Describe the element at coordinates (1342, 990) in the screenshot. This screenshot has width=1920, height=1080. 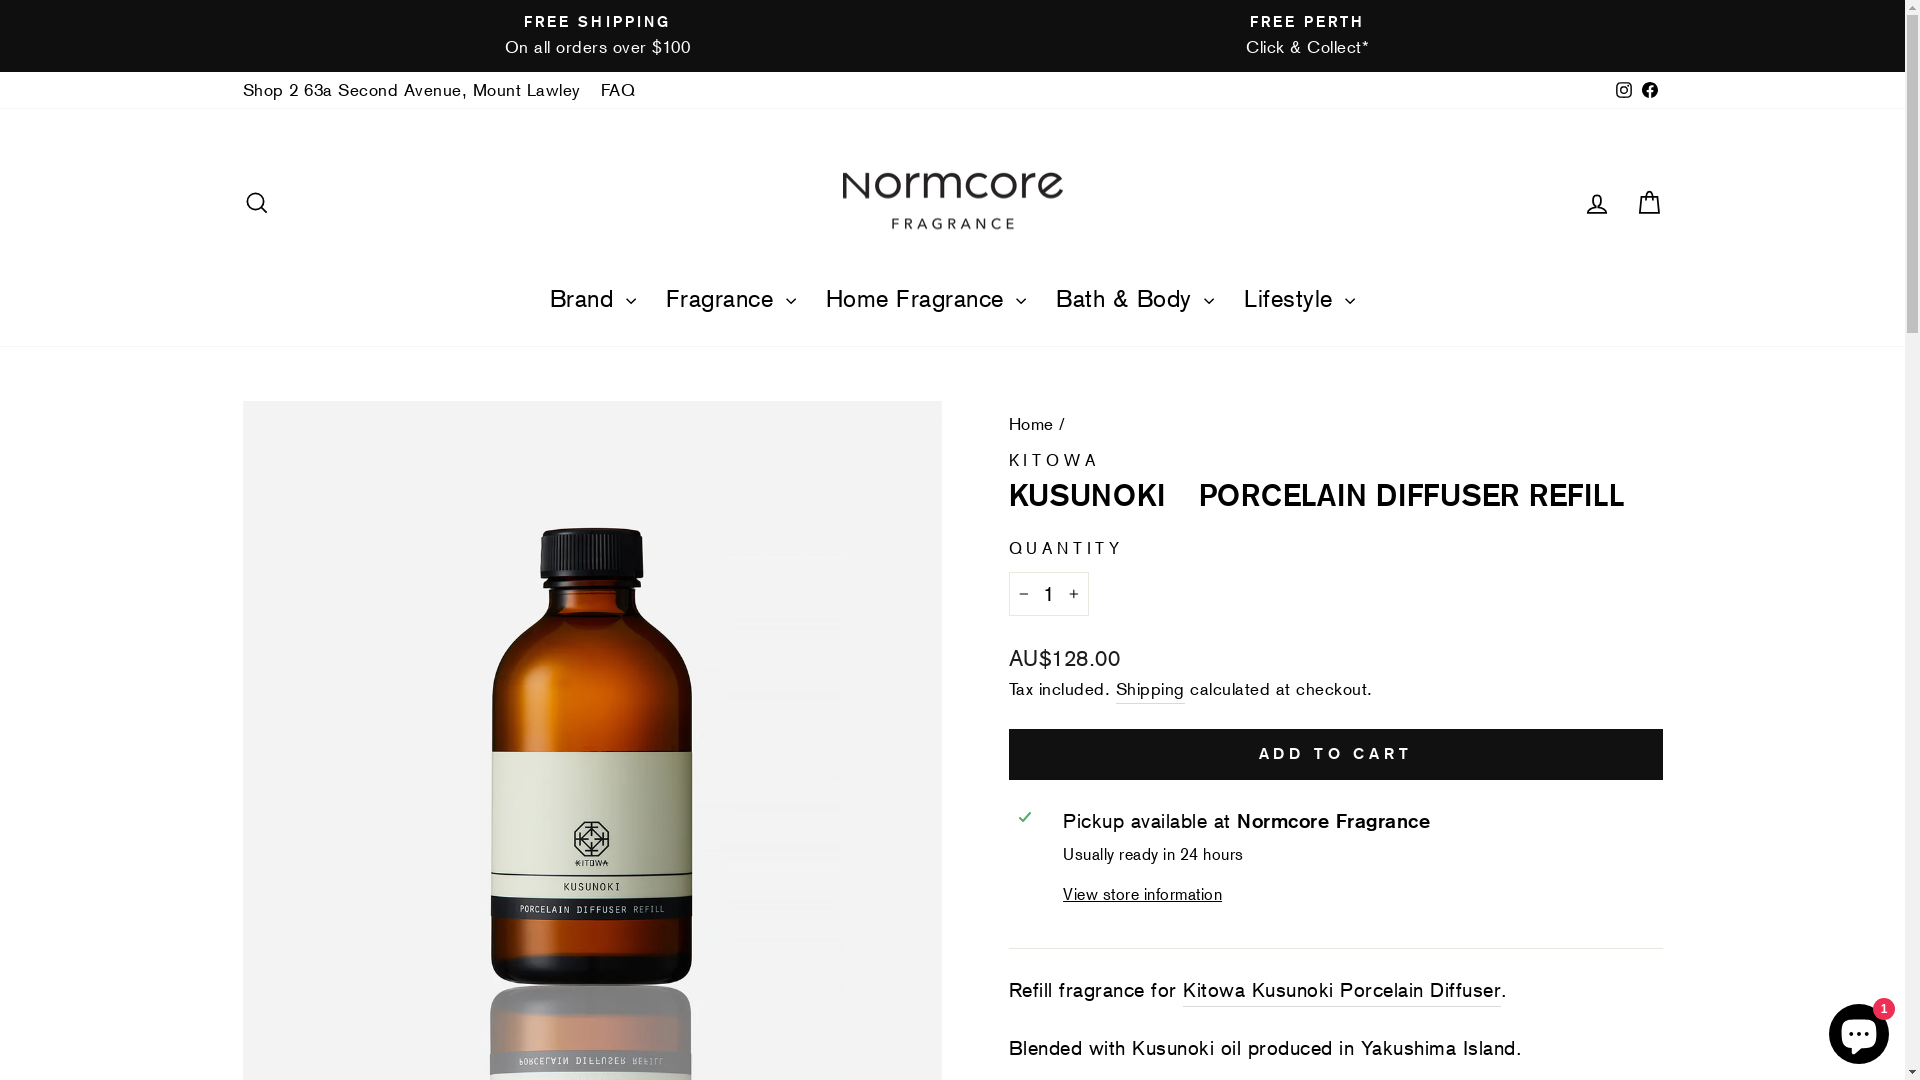
I see `Kitowa Kusunoki Porcelain Diffuser` at that location.